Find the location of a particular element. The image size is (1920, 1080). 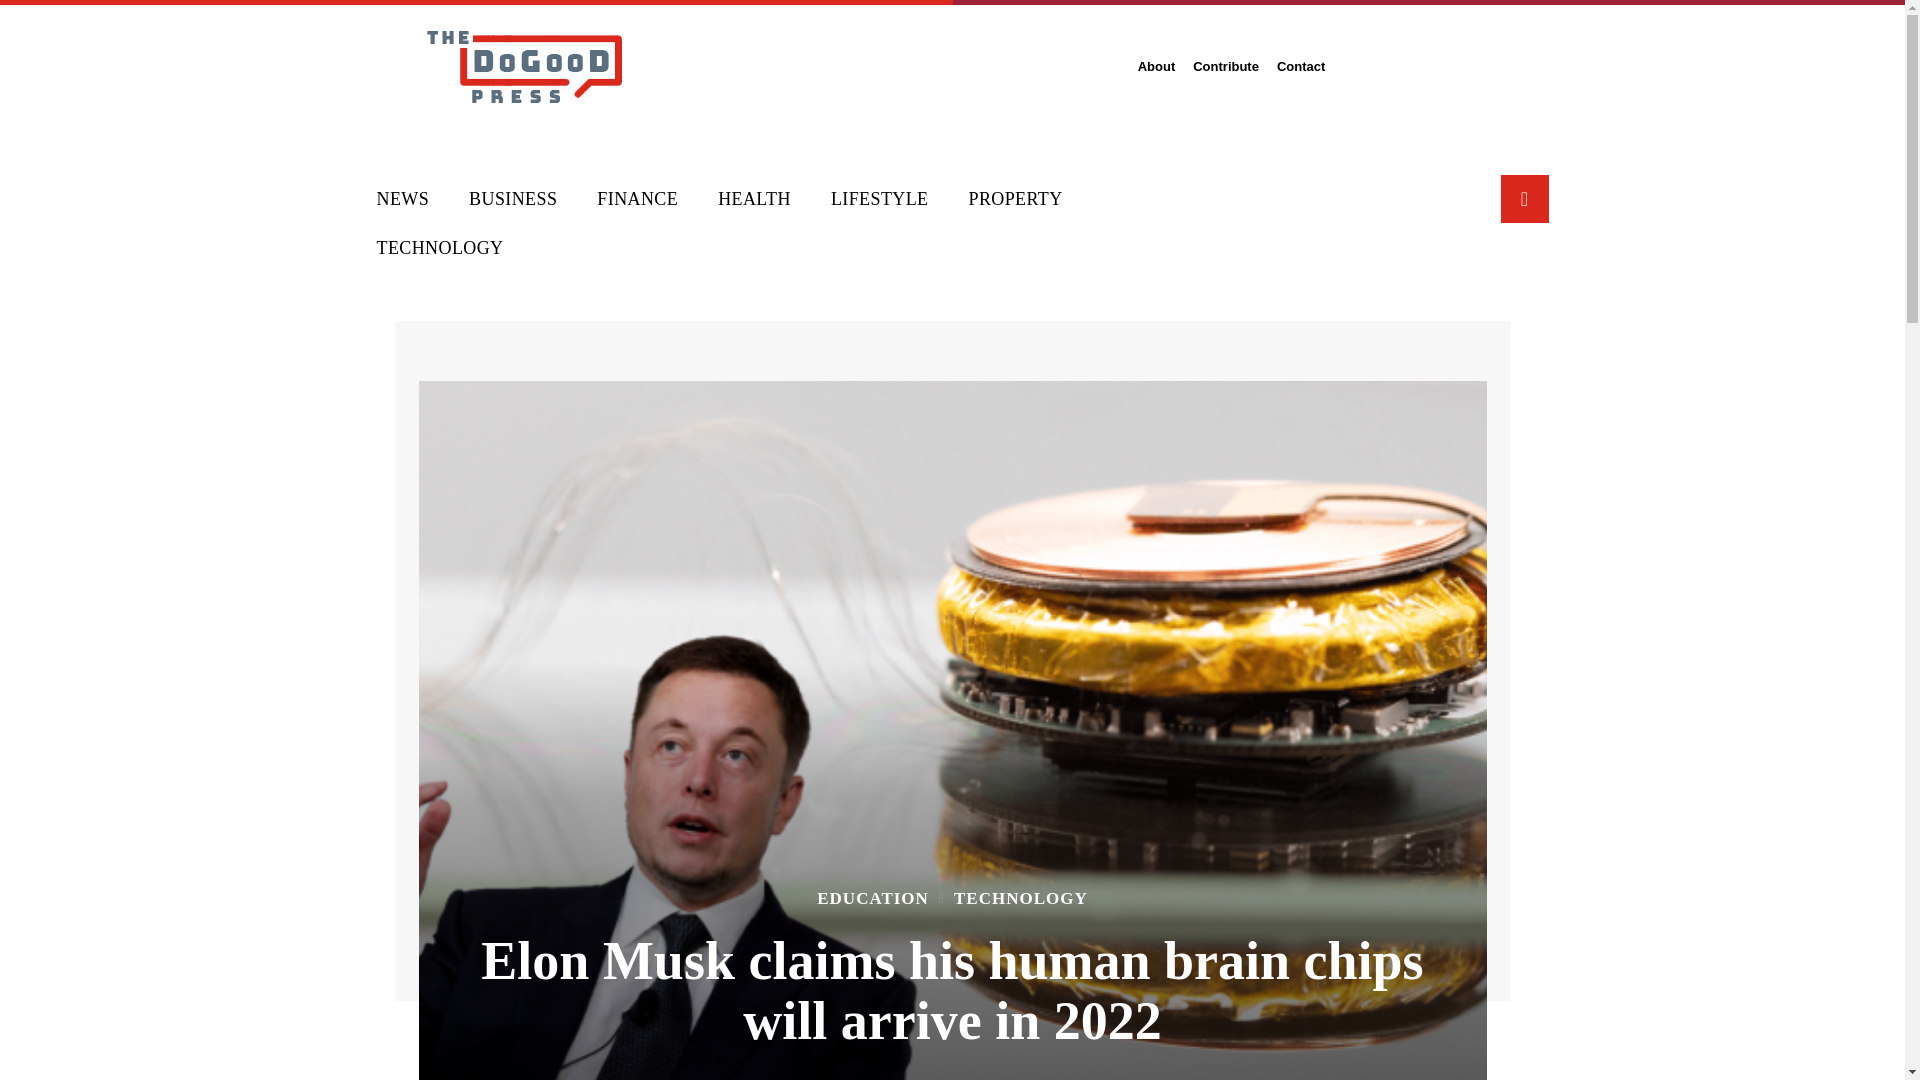

About is located at coordinates (1156, 66).